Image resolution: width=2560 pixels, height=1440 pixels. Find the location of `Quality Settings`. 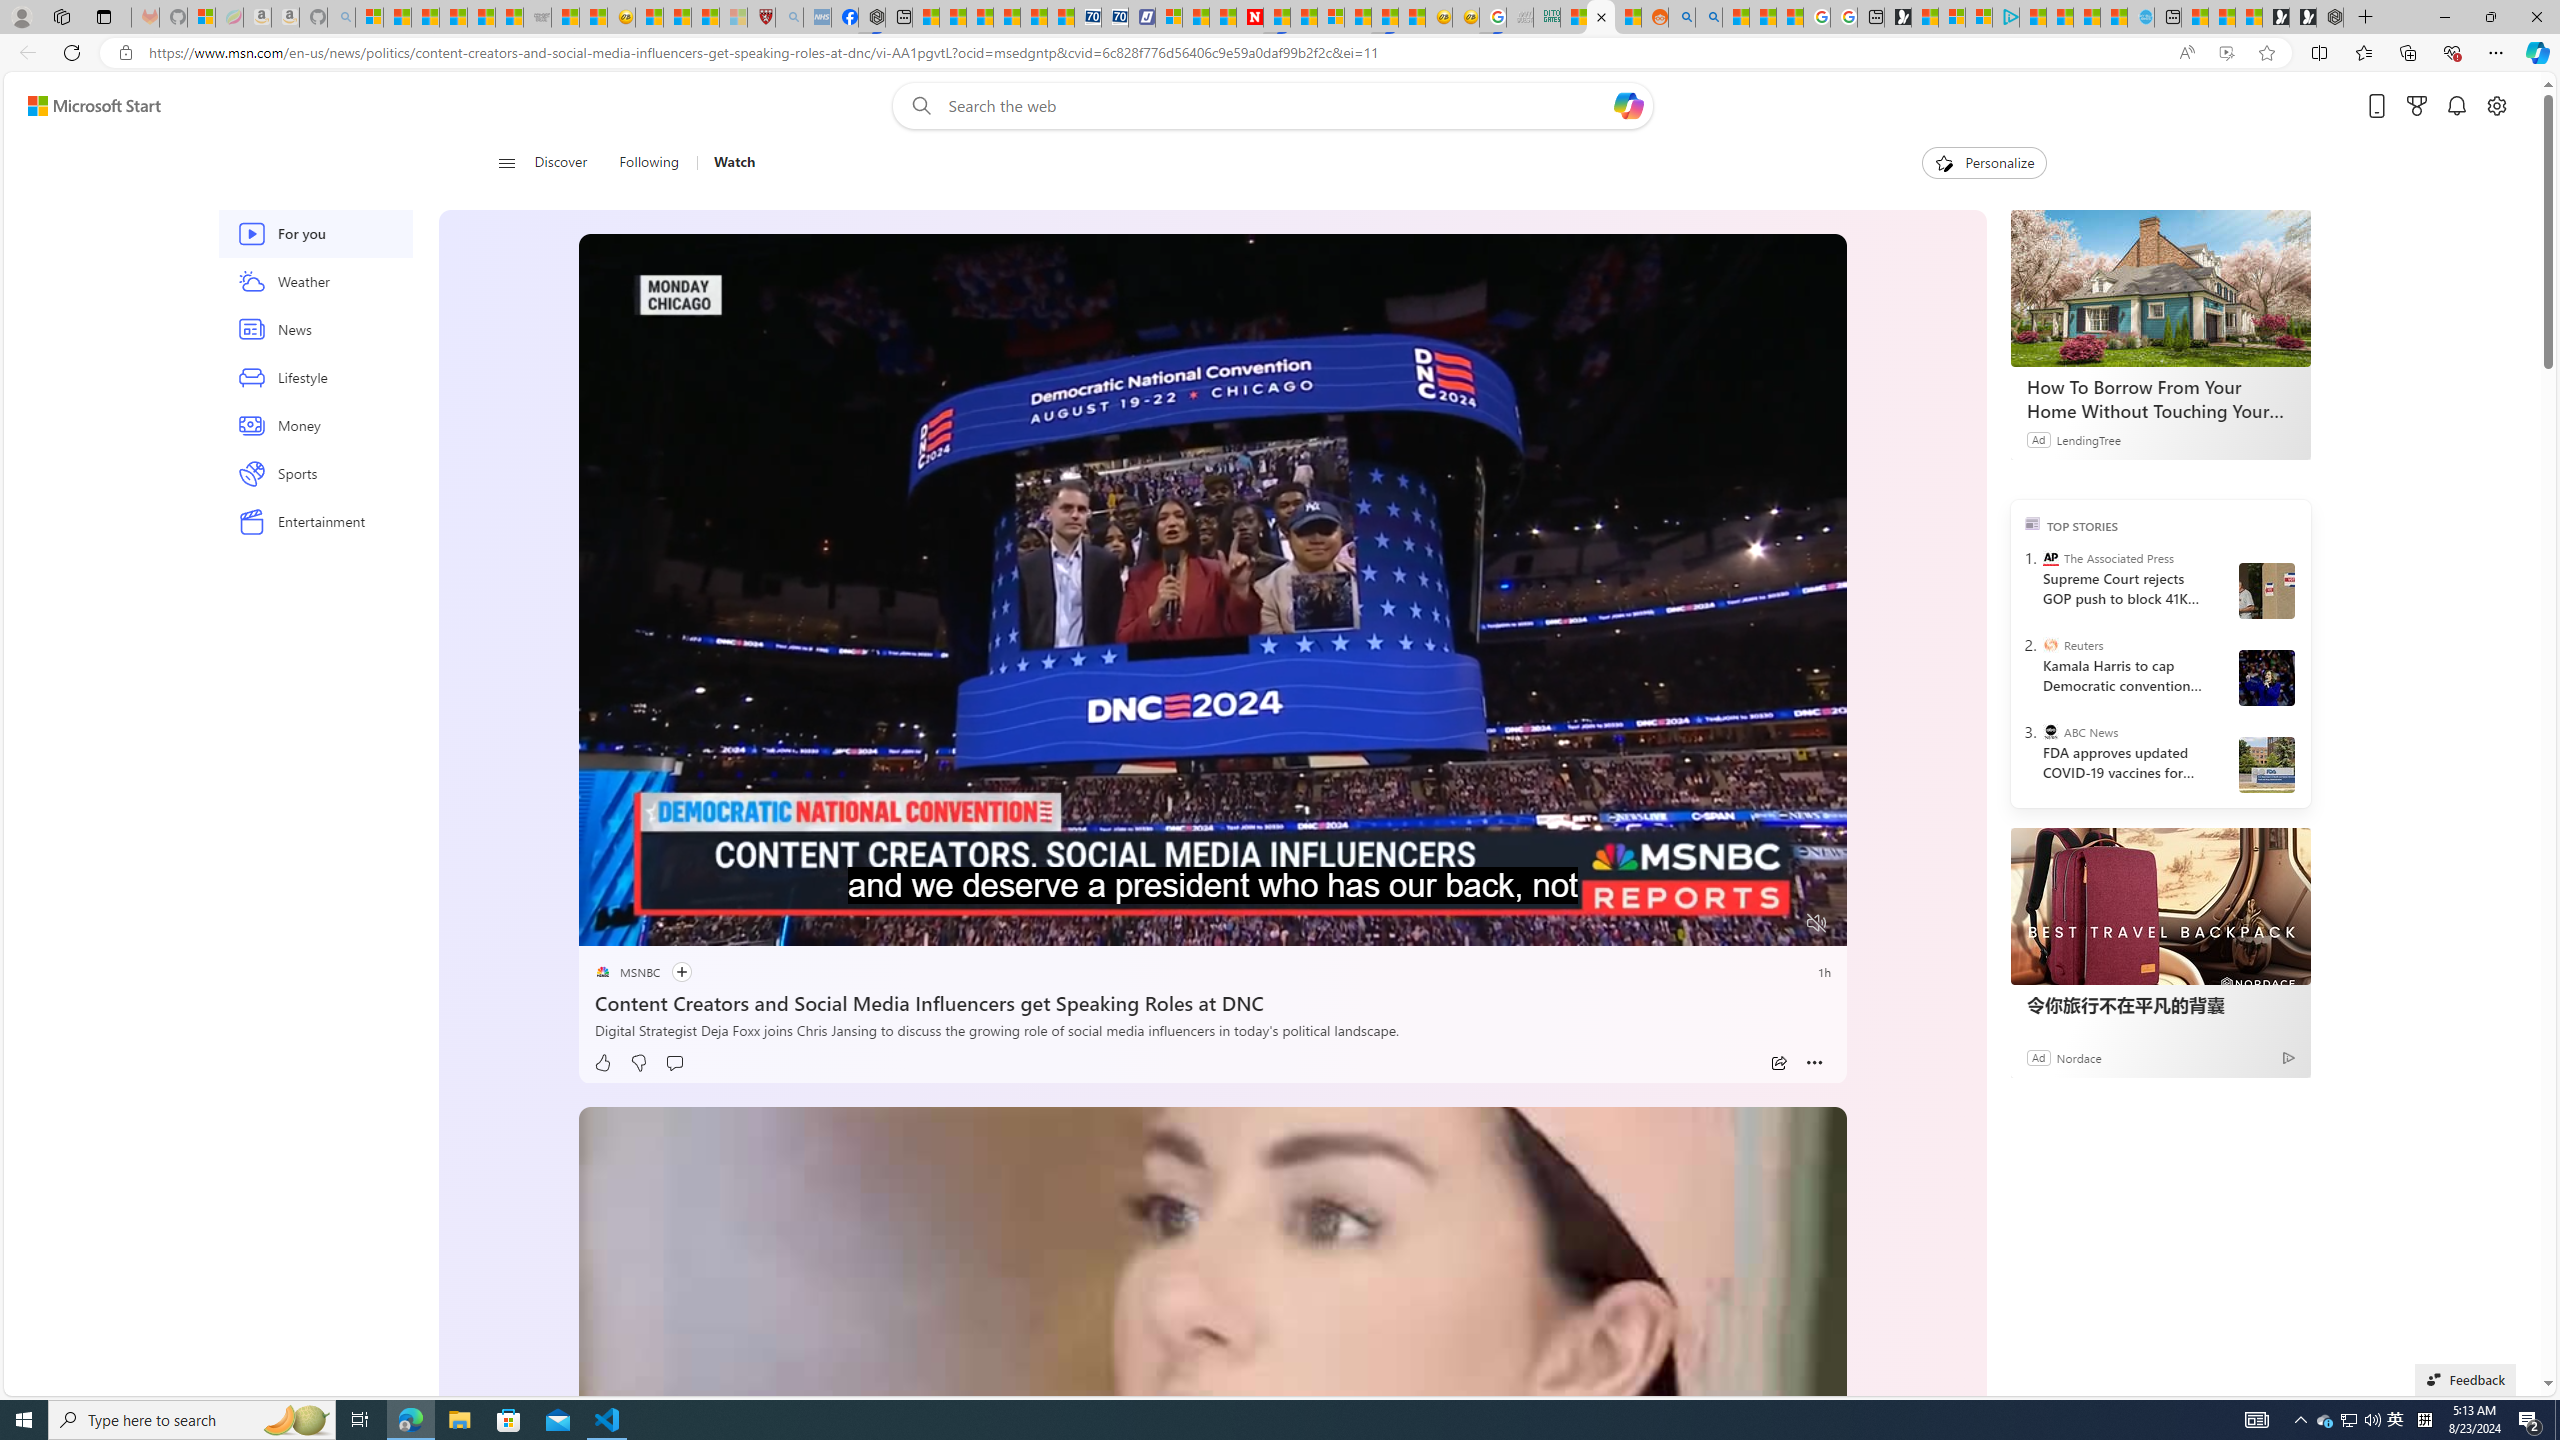

Quality Settings is located at coordinates (1696, 924).